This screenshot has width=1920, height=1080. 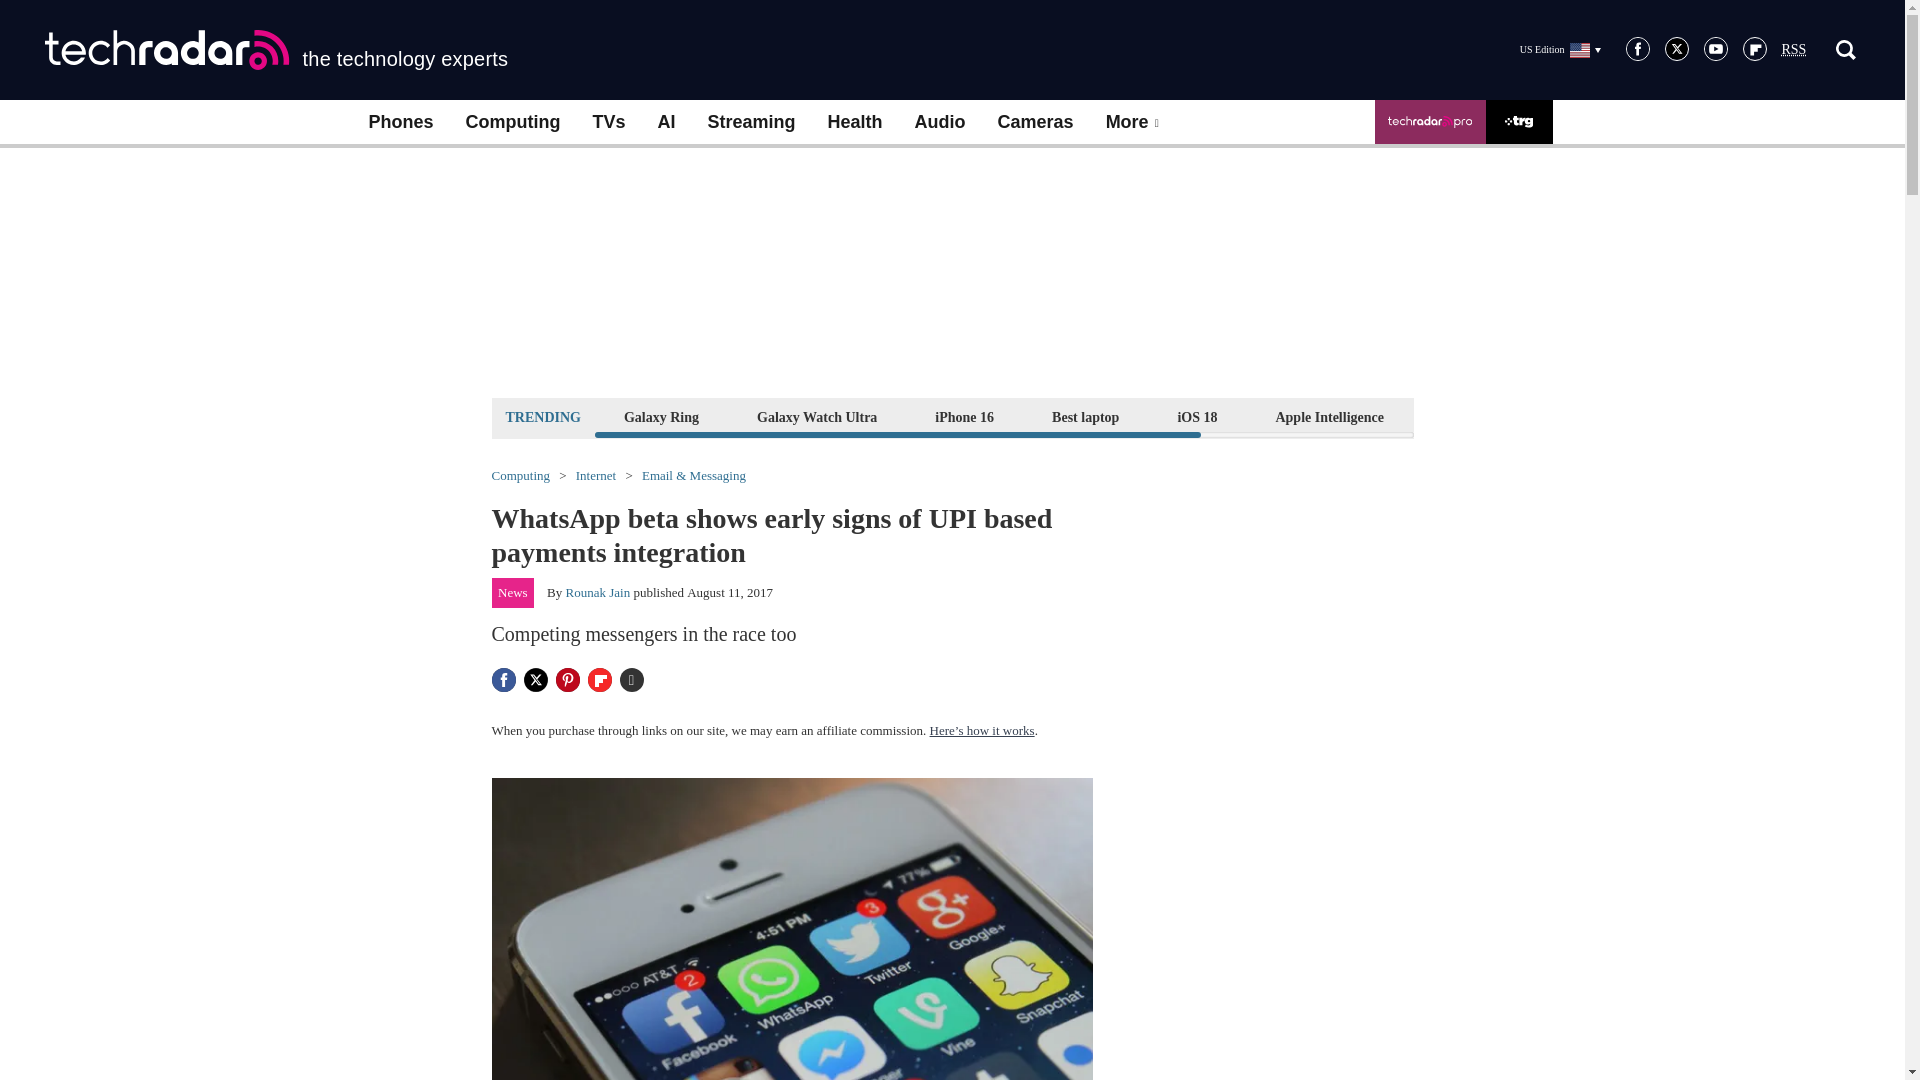 What do you see at coordinates (276, 50) in the screenshot?
I see `the technology experts` at bounding box center [276, 50].